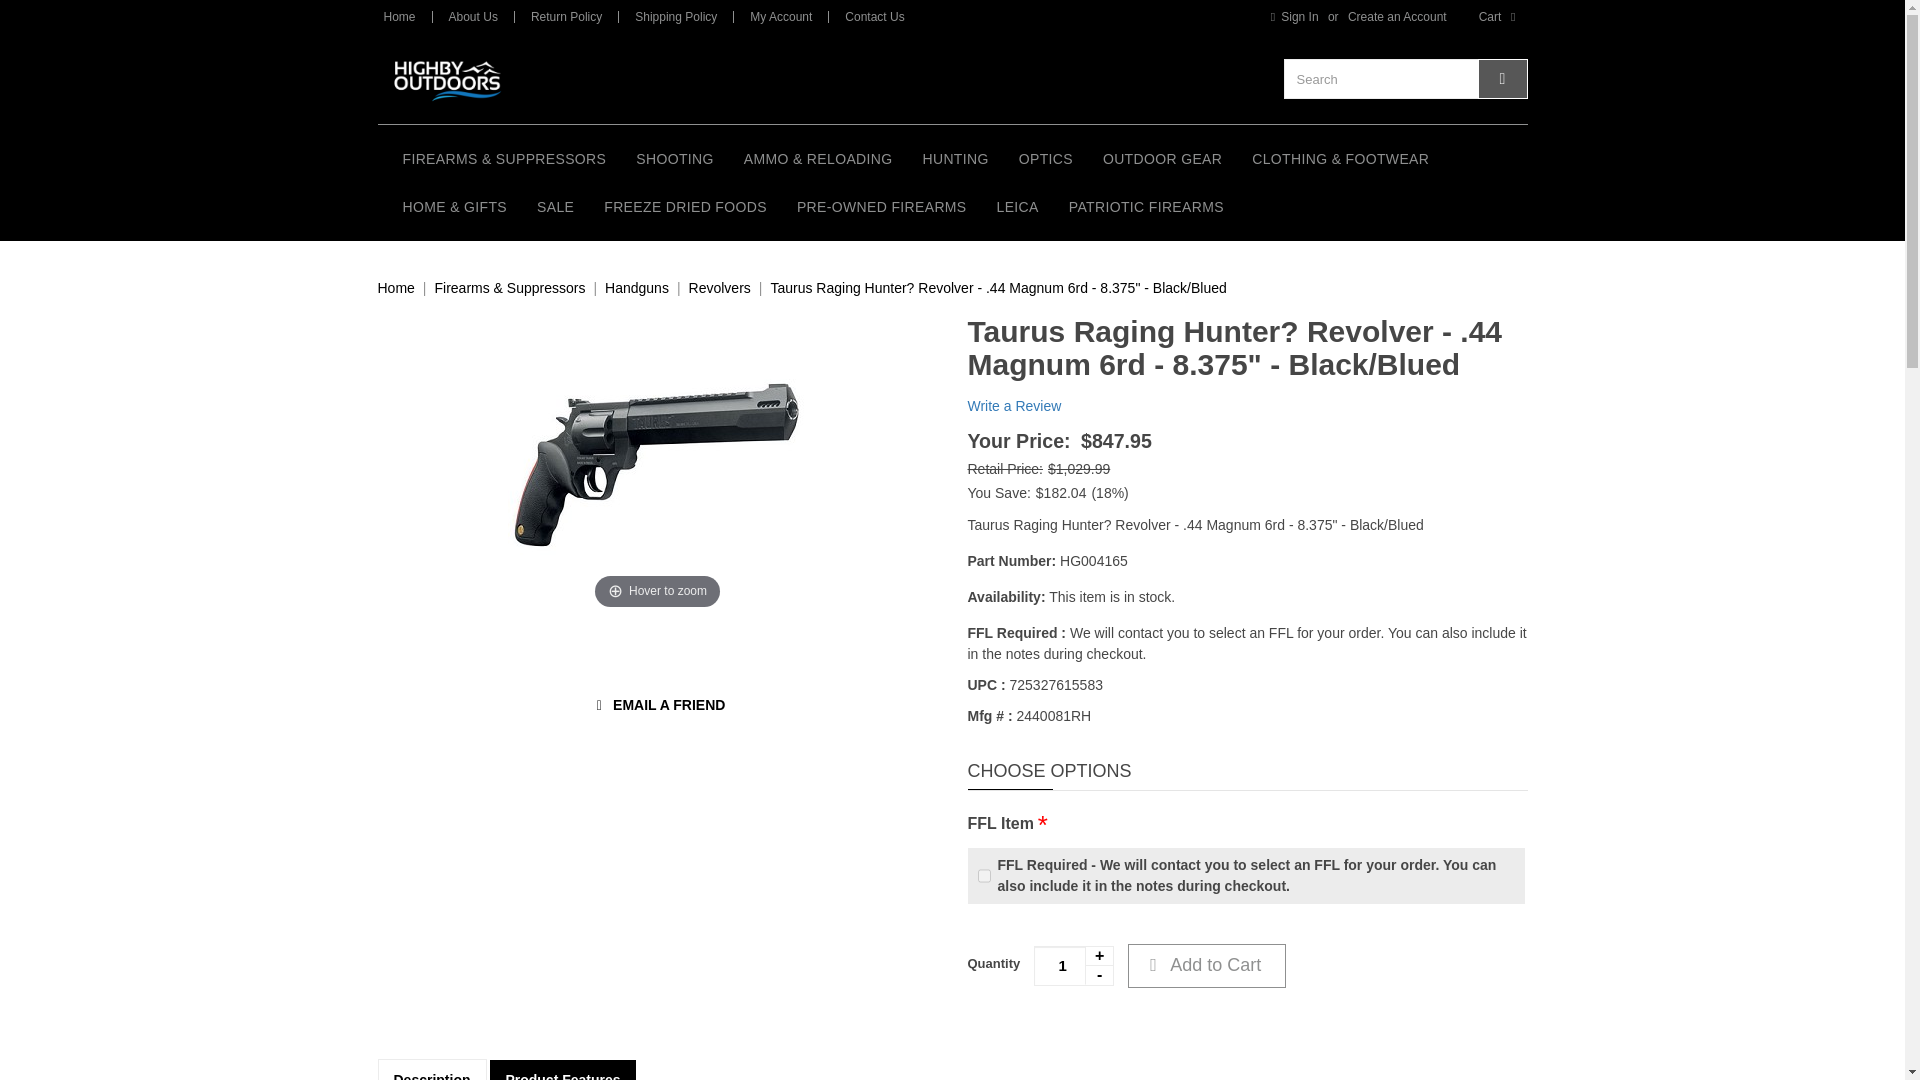 The height and width of the screenshot is (1080, 1920). I want to click on PRE-OWNED FIREARMS, so click(881, 206).